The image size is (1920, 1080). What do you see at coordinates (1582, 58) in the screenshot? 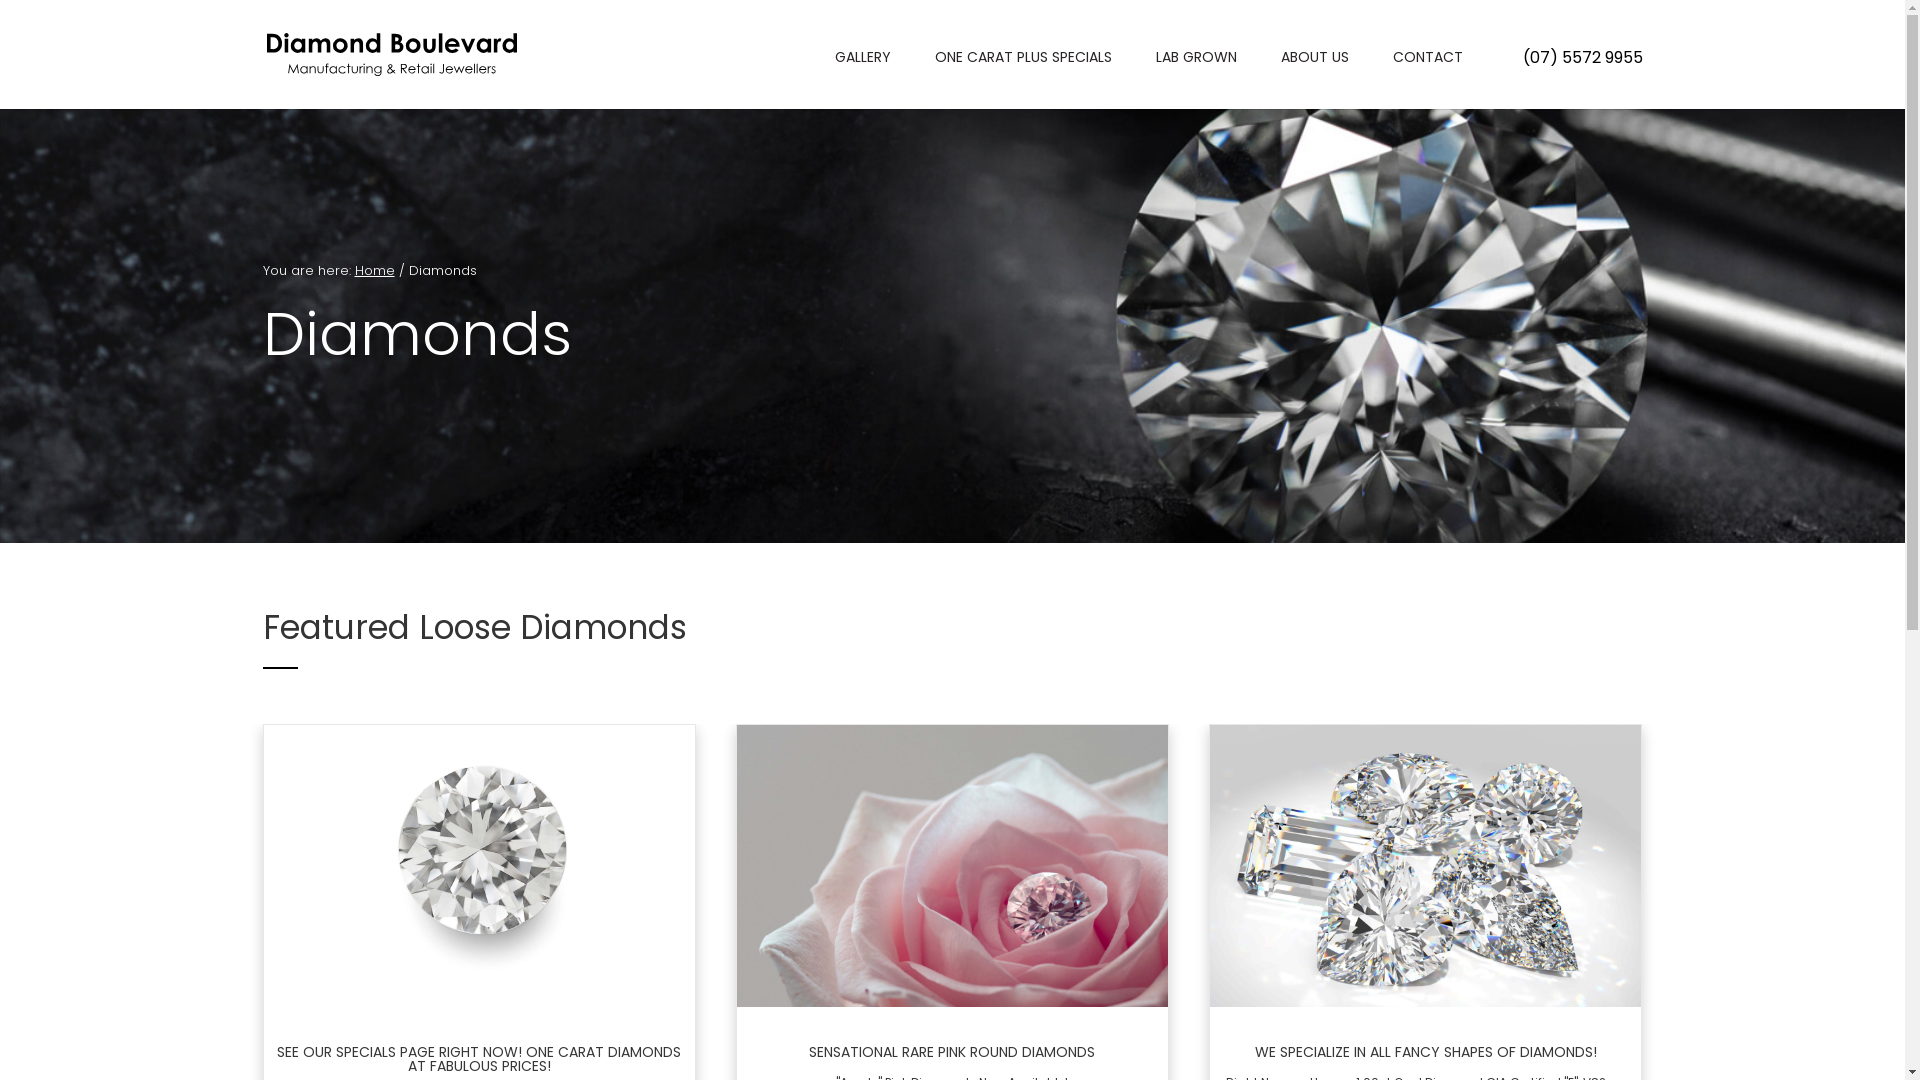
I see `(07) 5572 9955` at bounding box center [1582, 58].